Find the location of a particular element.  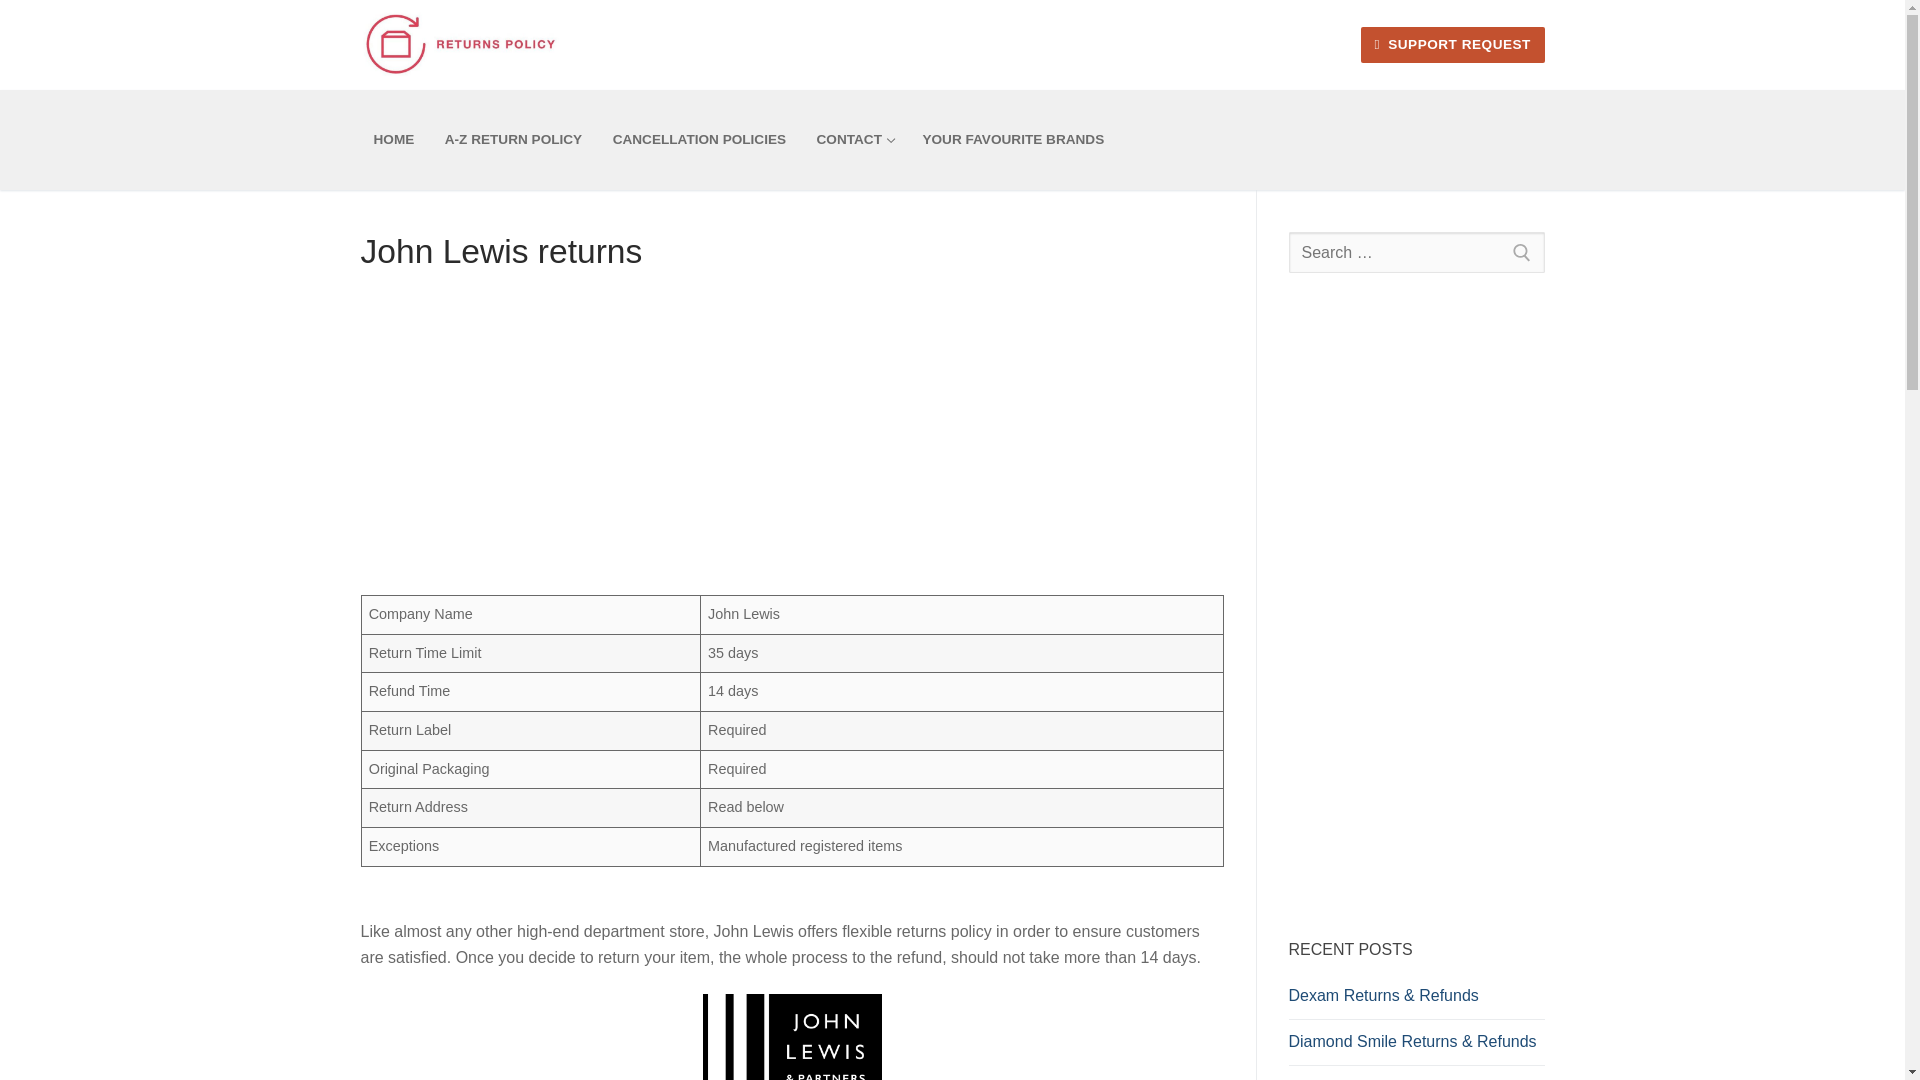

Advertisement is located at coordinates (393, 139).